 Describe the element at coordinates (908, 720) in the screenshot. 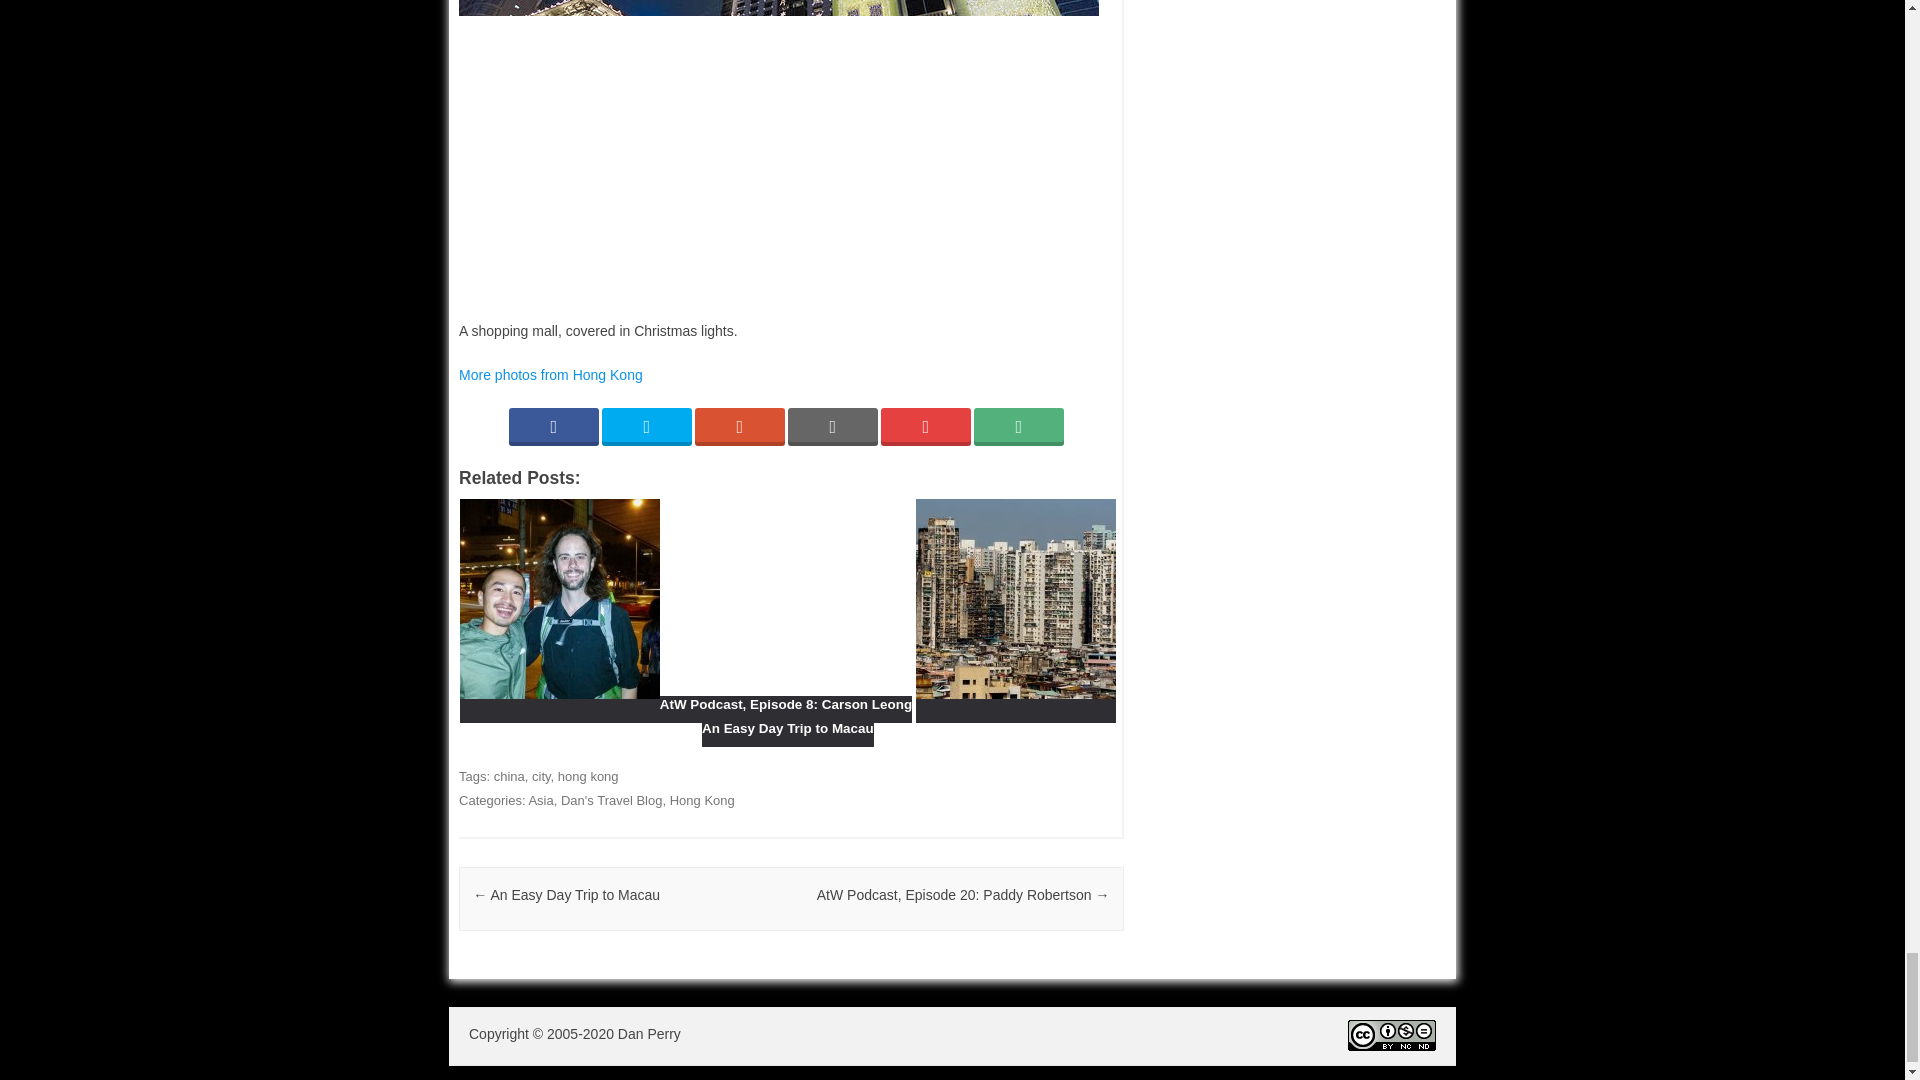

I see `An Easy Day Trip to Macau` at that location.